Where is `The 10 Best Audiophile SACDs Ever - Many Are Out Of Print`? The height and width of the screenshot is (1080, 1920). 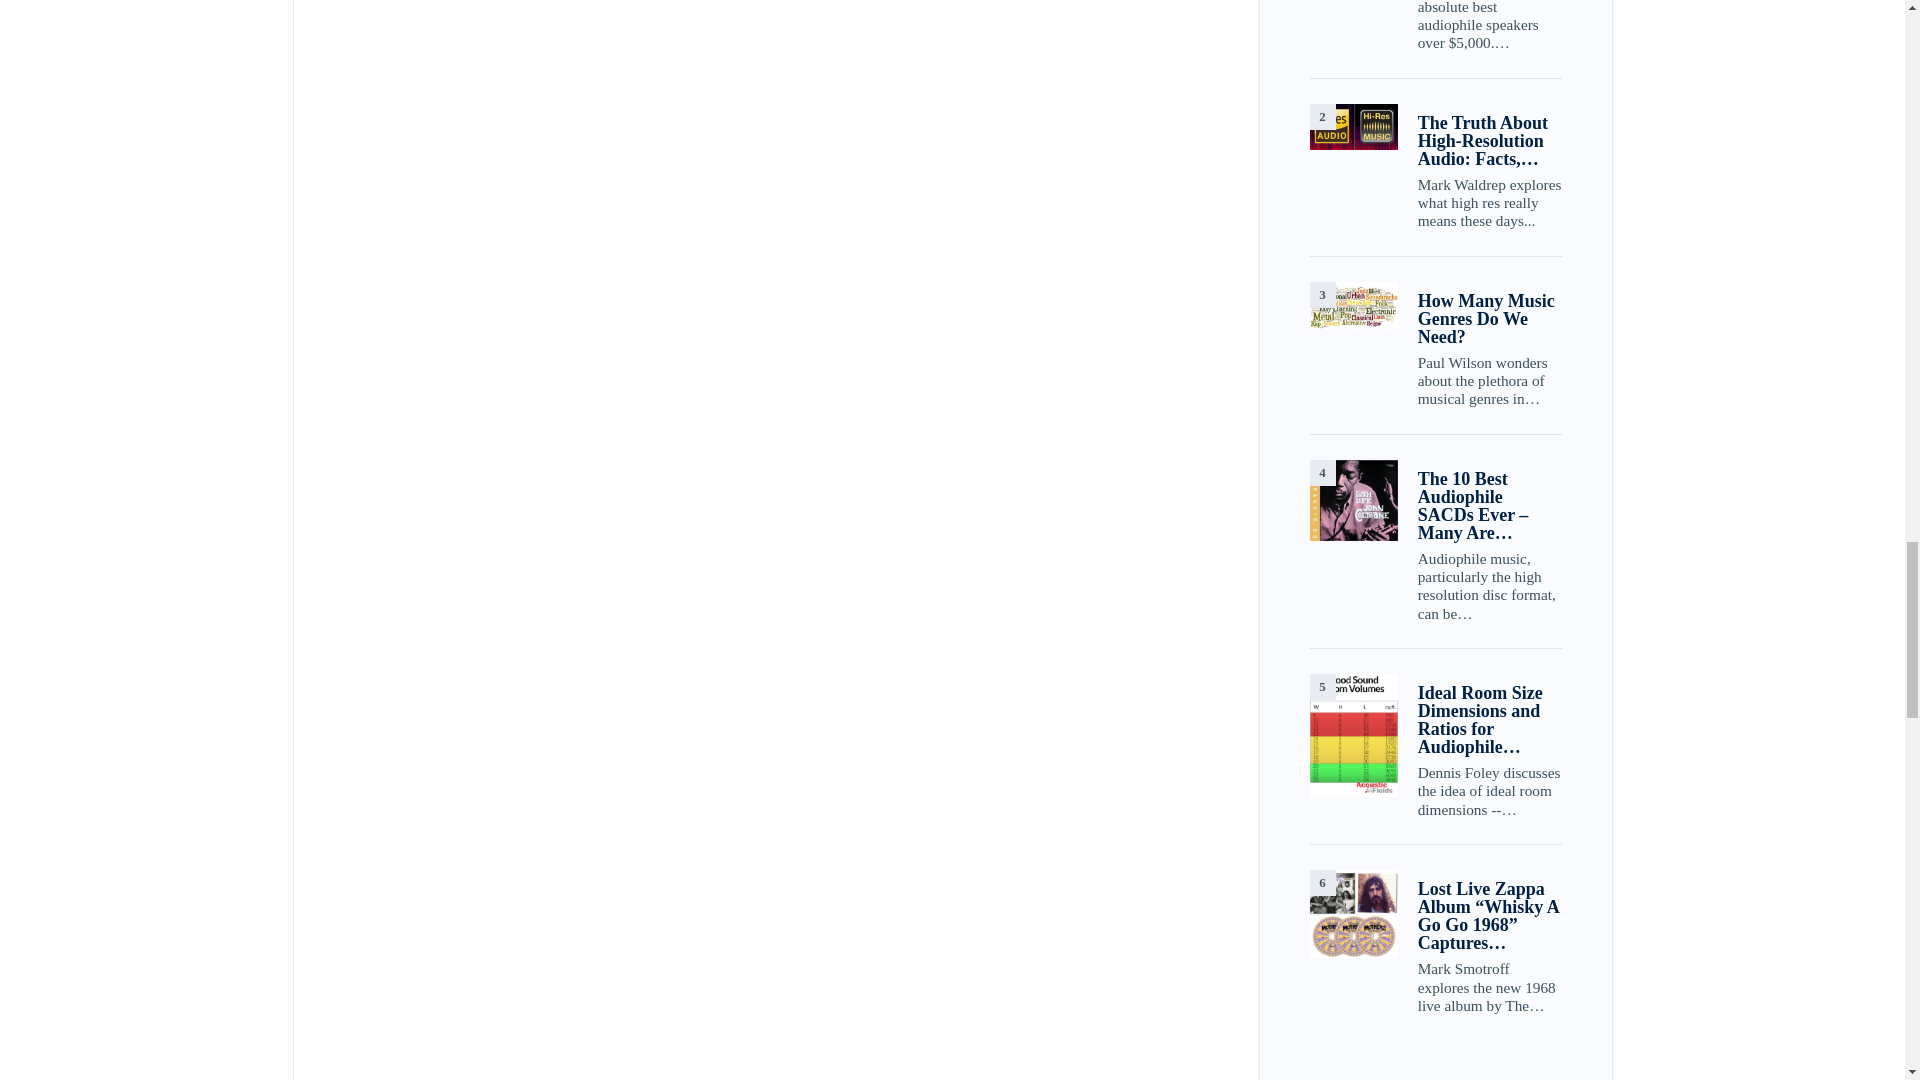 The 10 Best Audiophile SACDs Ever - Many Are Out Of Print is located at coordinates (1353, 500).